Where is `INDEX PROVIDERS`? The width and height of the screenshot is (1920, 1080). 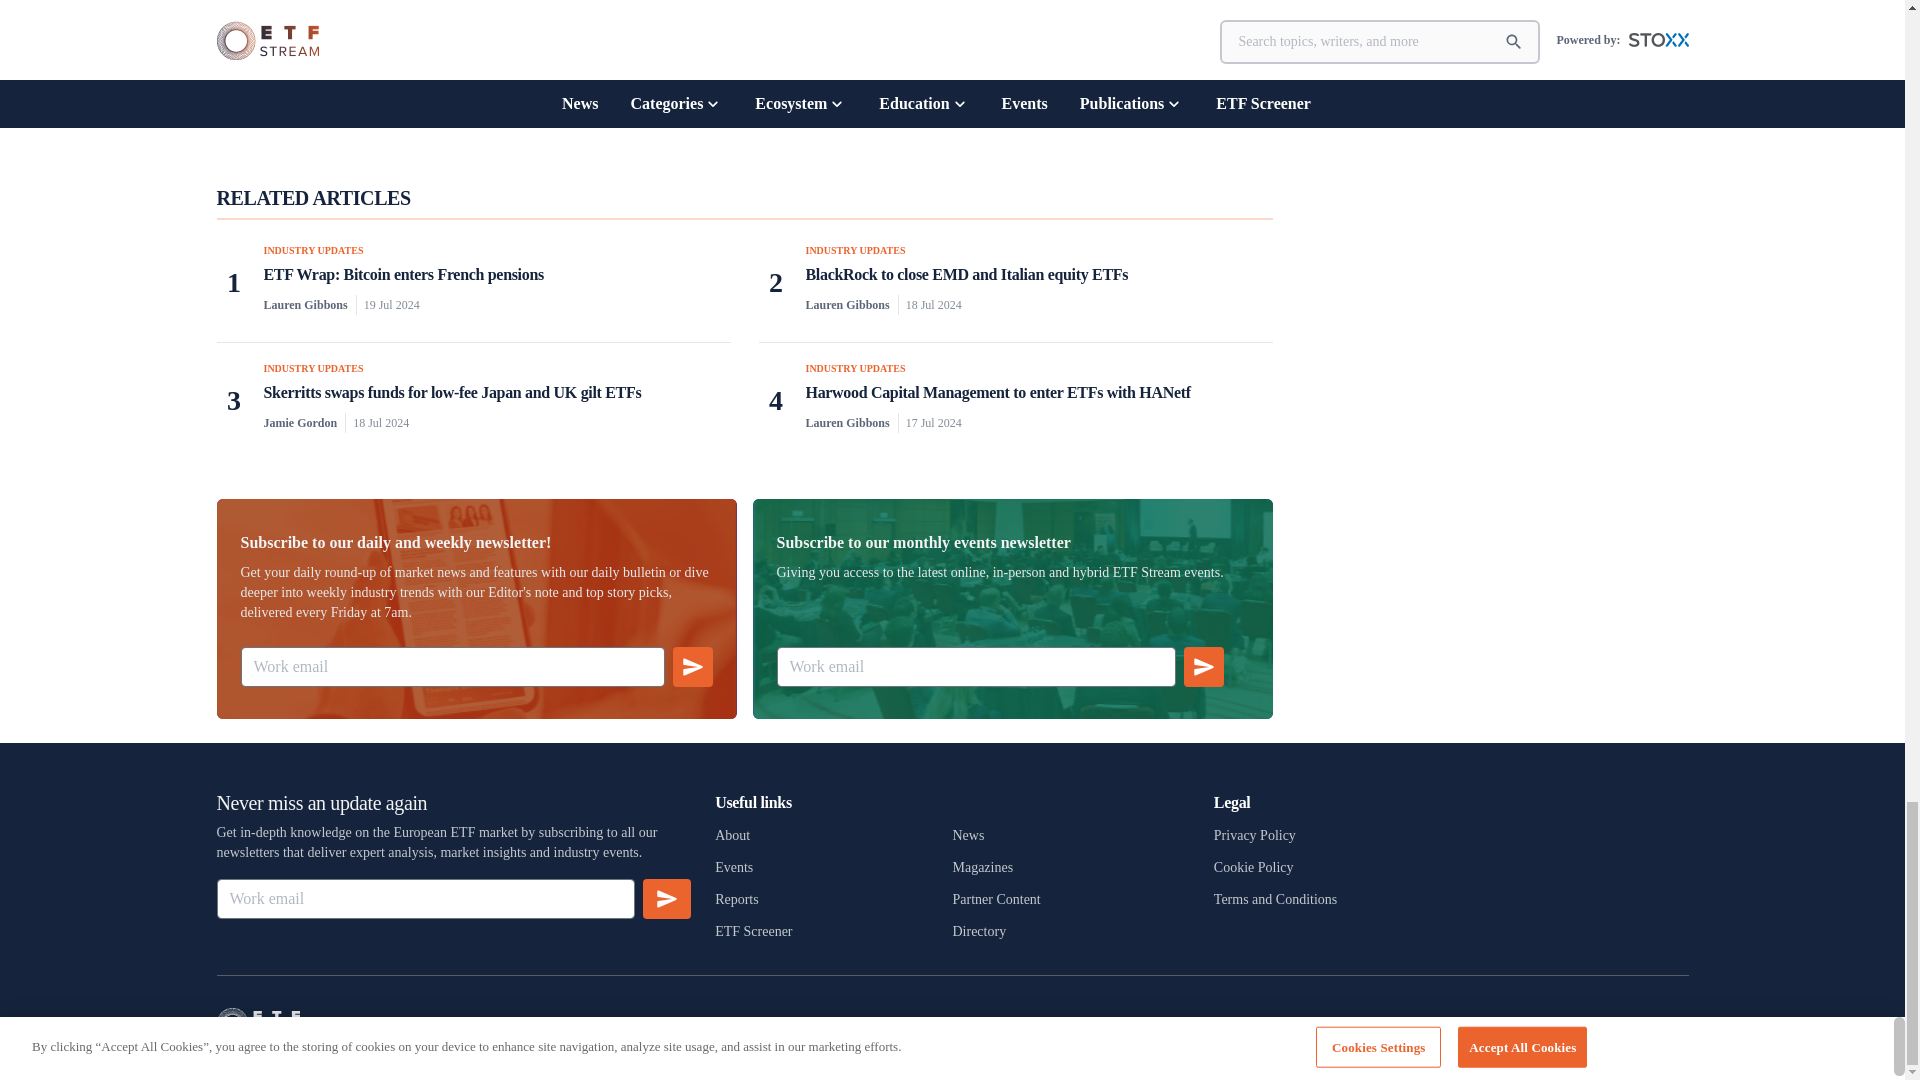 INDEX PROVIDERS is located at coordinates (939, 100).